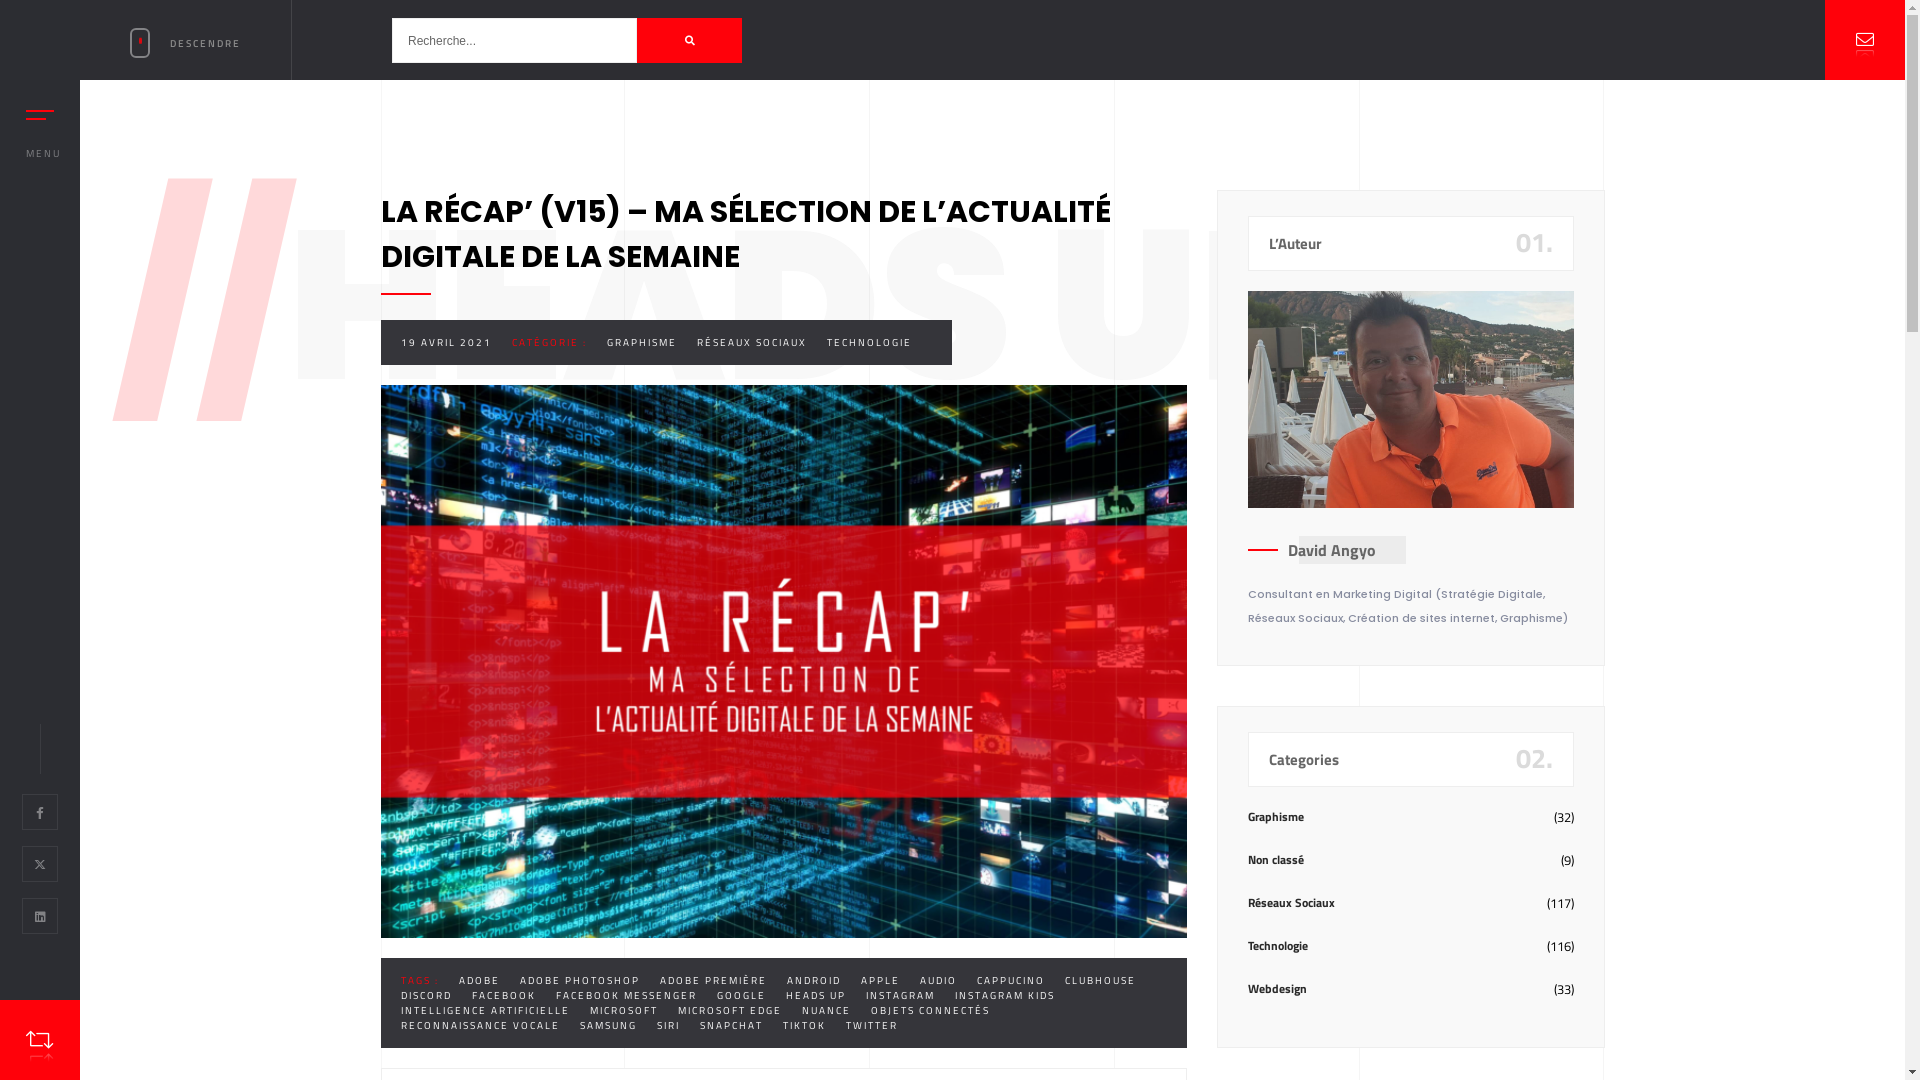  I want to click on David Angyo, so click(1332, 550).